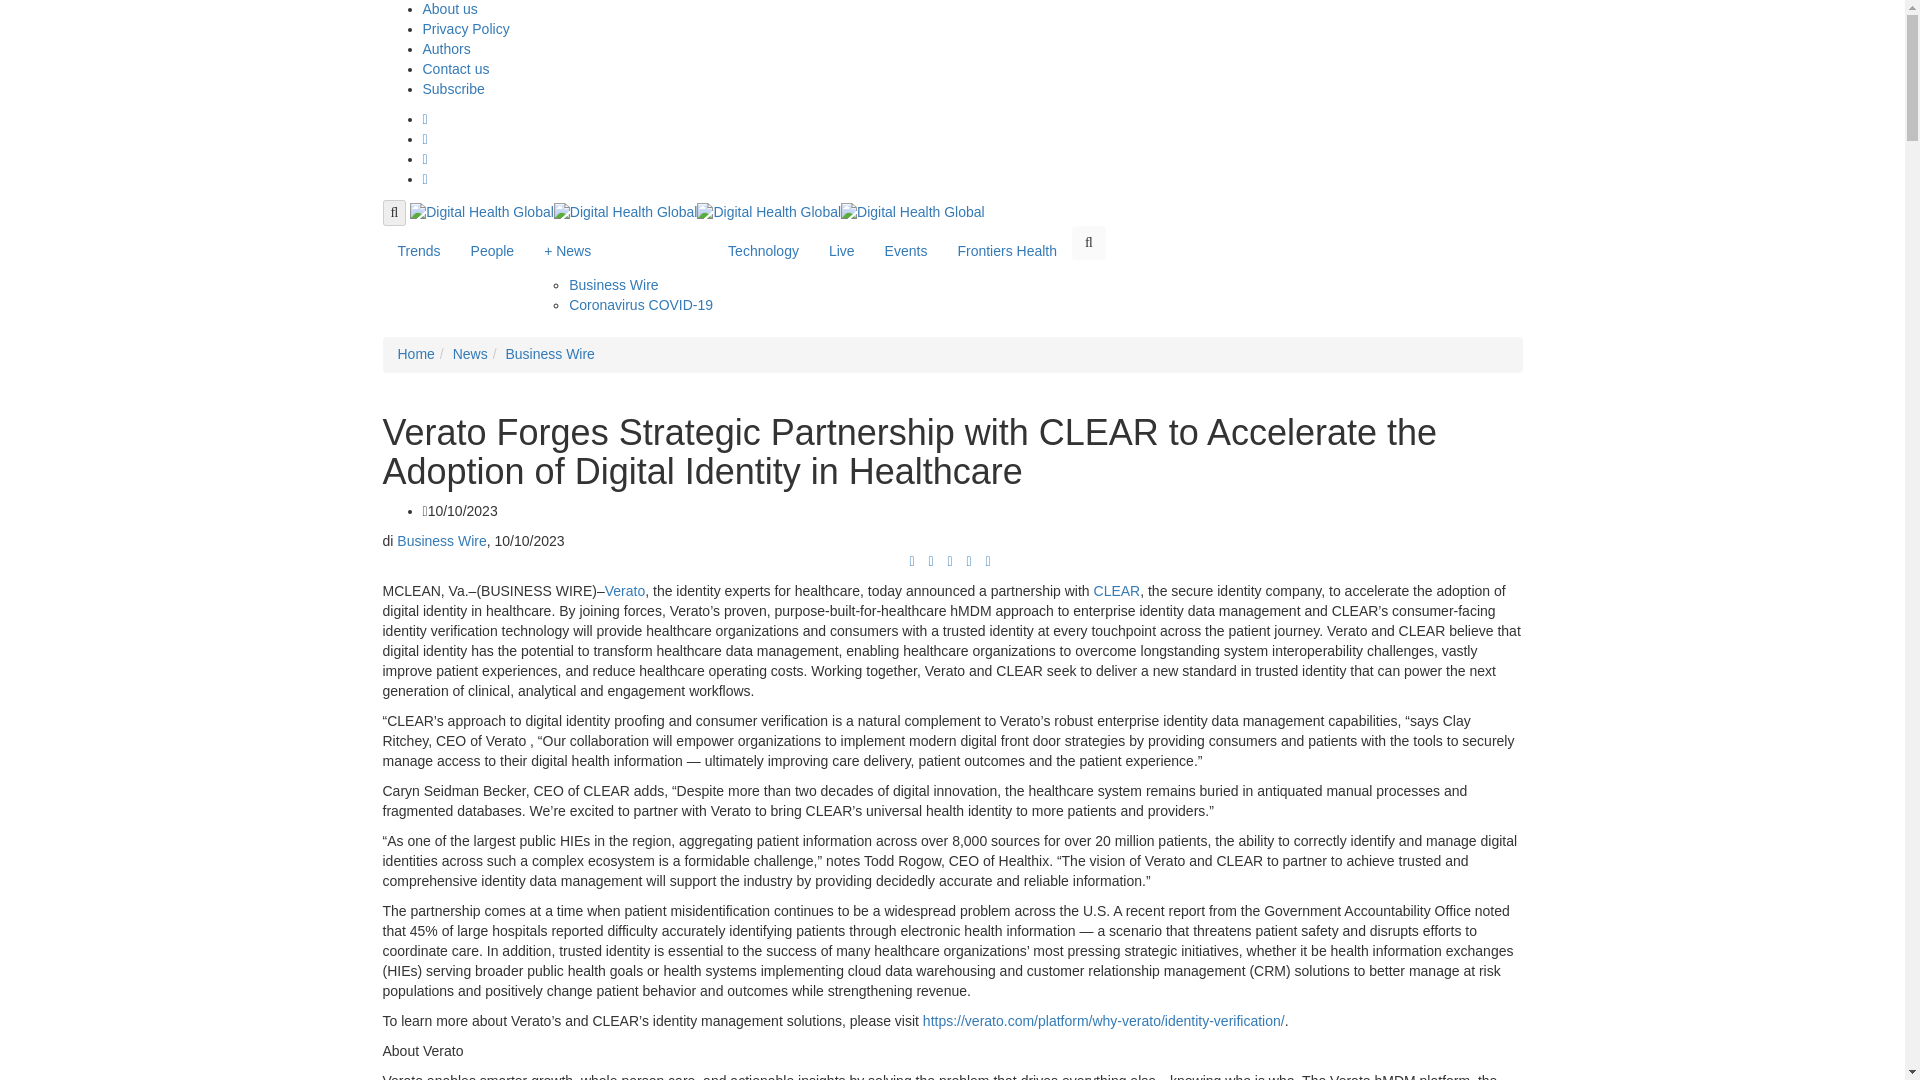  I want to click on Business Wire, so click(548, 353).